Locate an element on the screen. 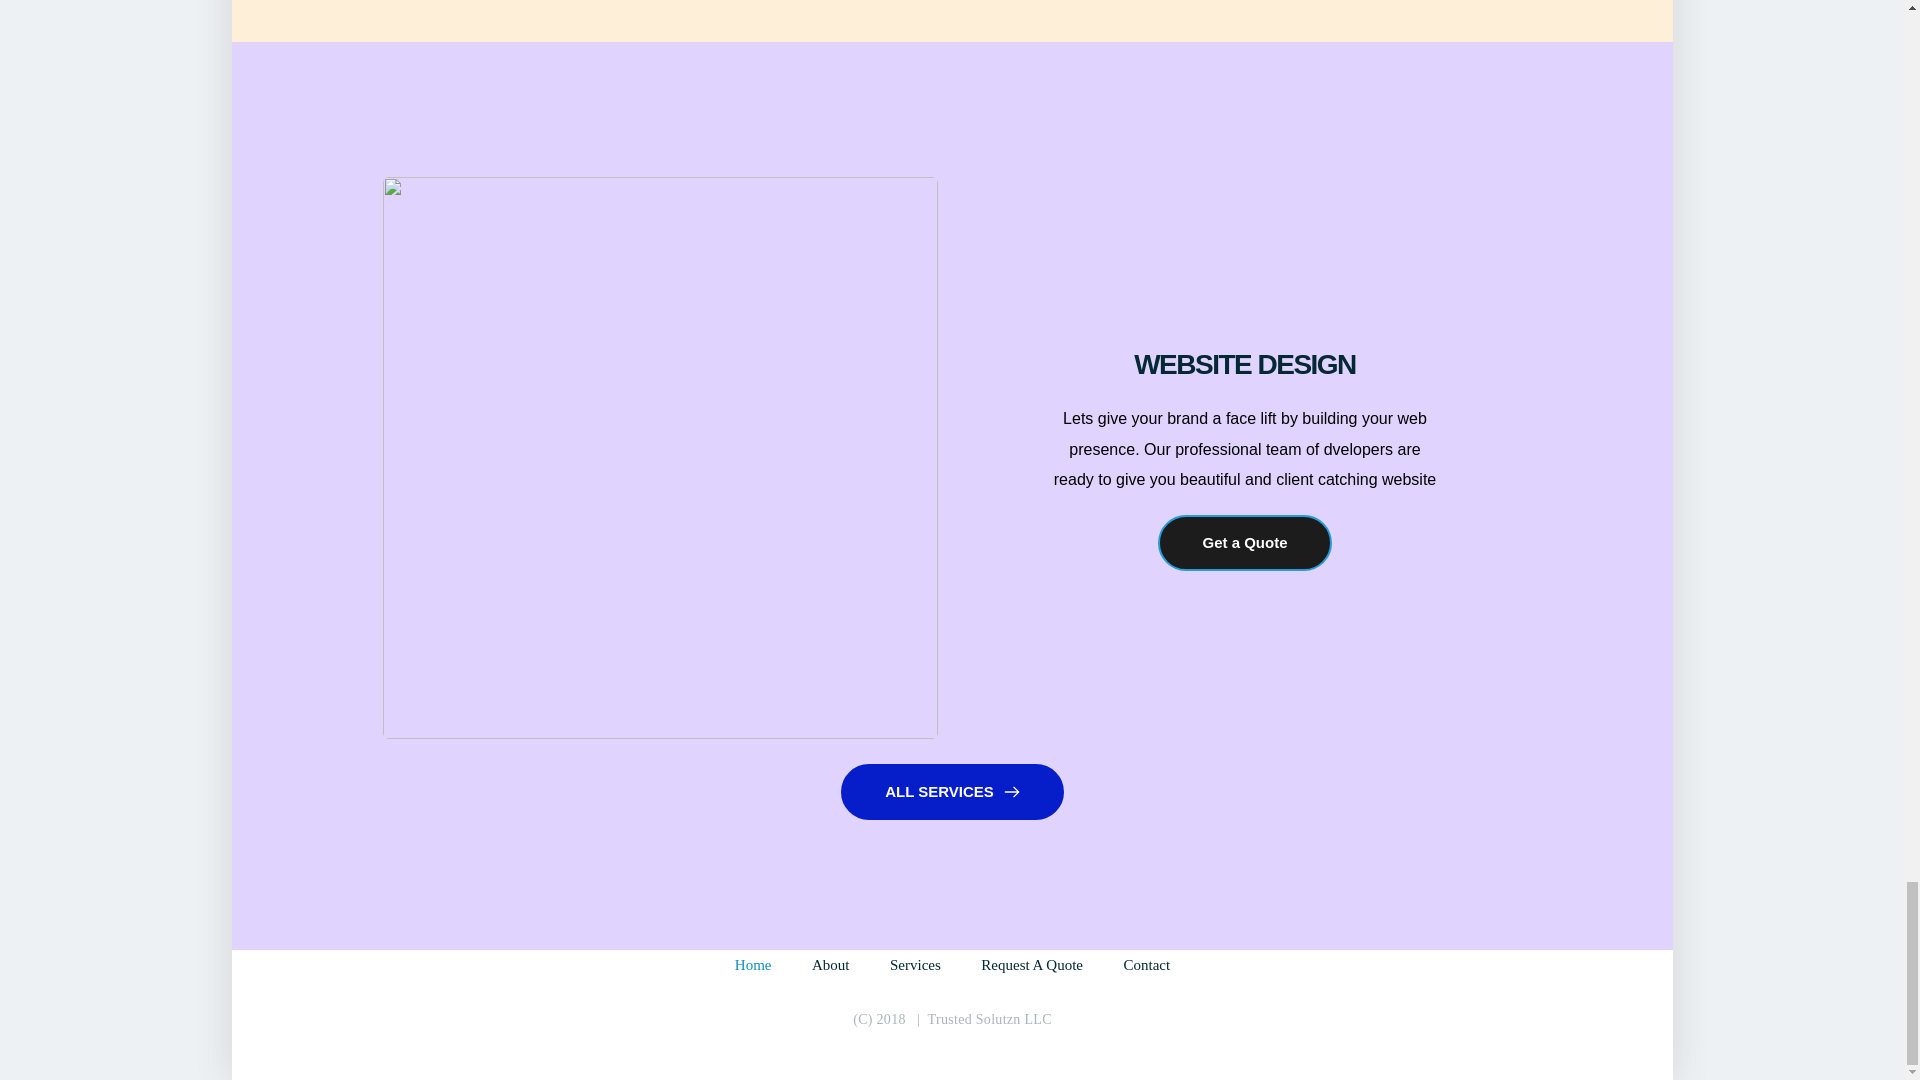 This screenshot has height=1080, width=1920. Request A Quote is located at coordinates (1032, 964).